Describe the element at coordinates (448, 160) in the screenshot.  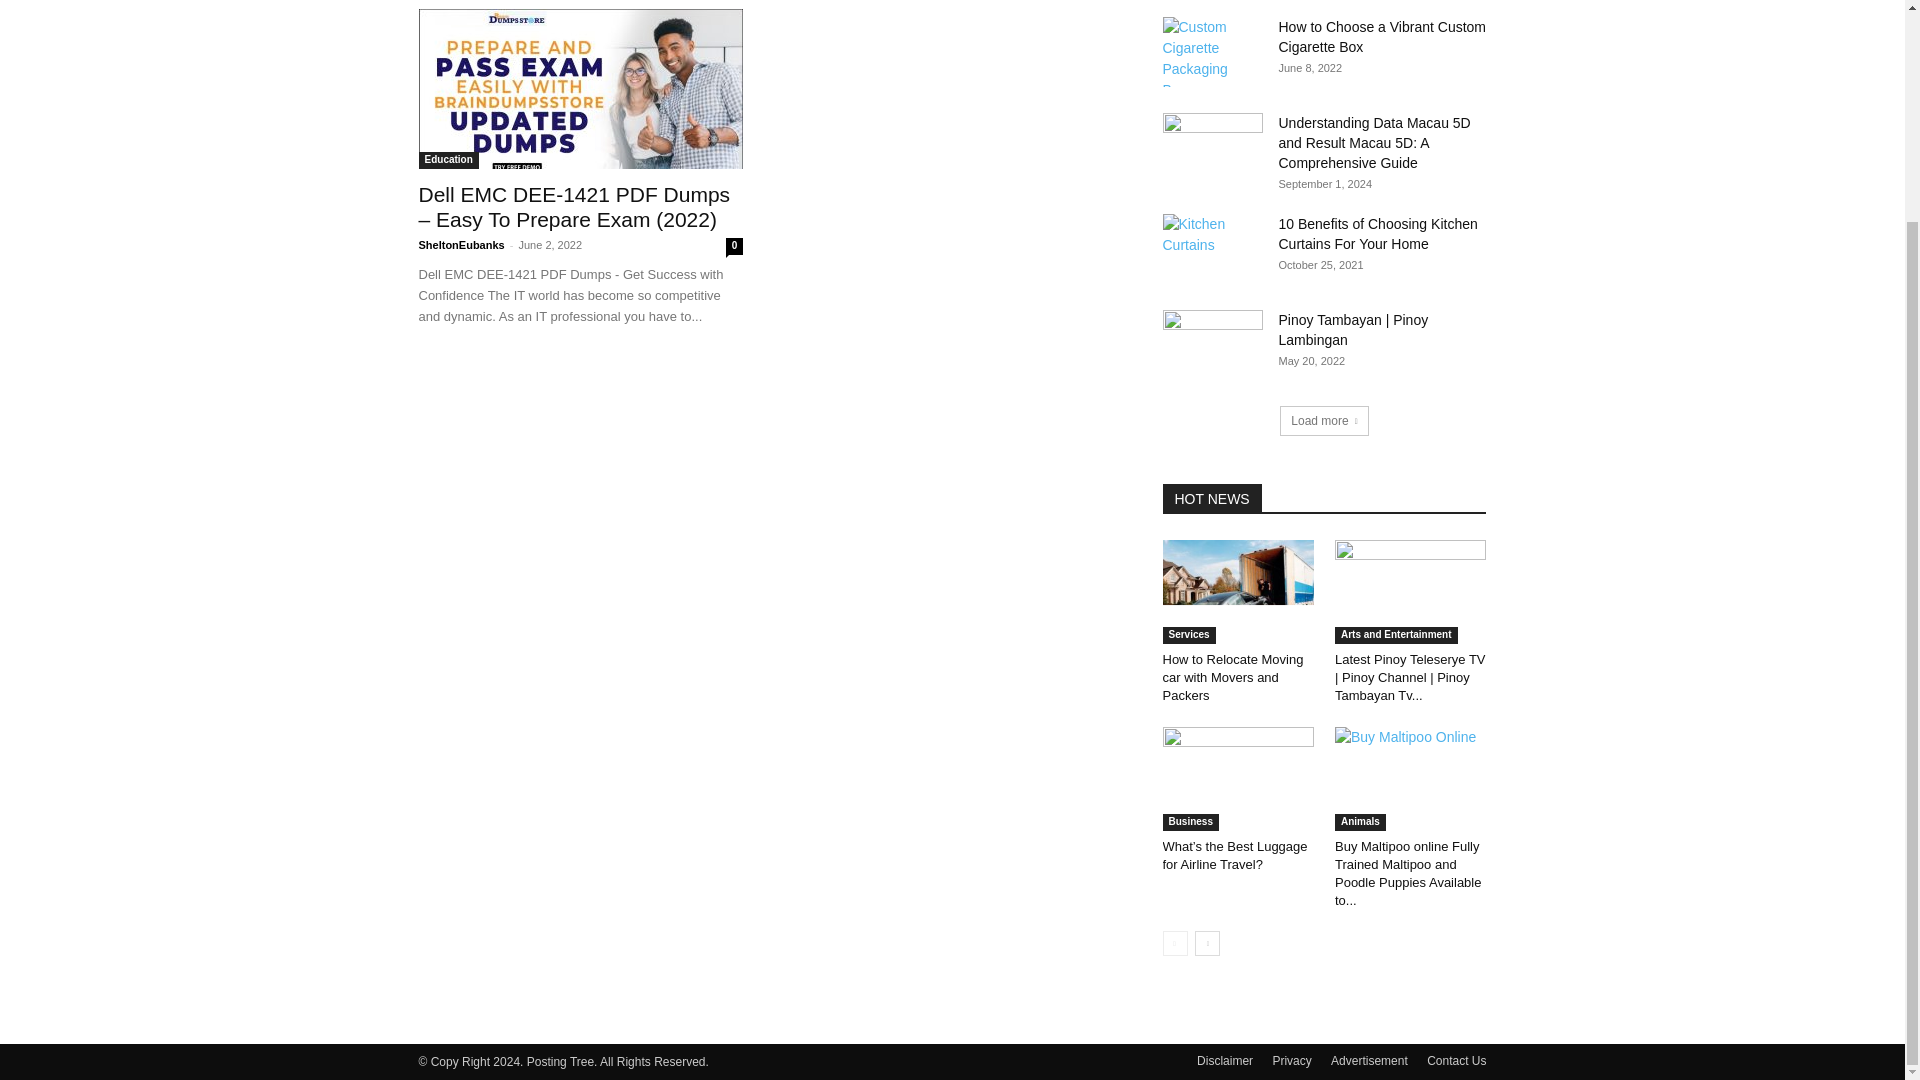
I see `Education` at that location.